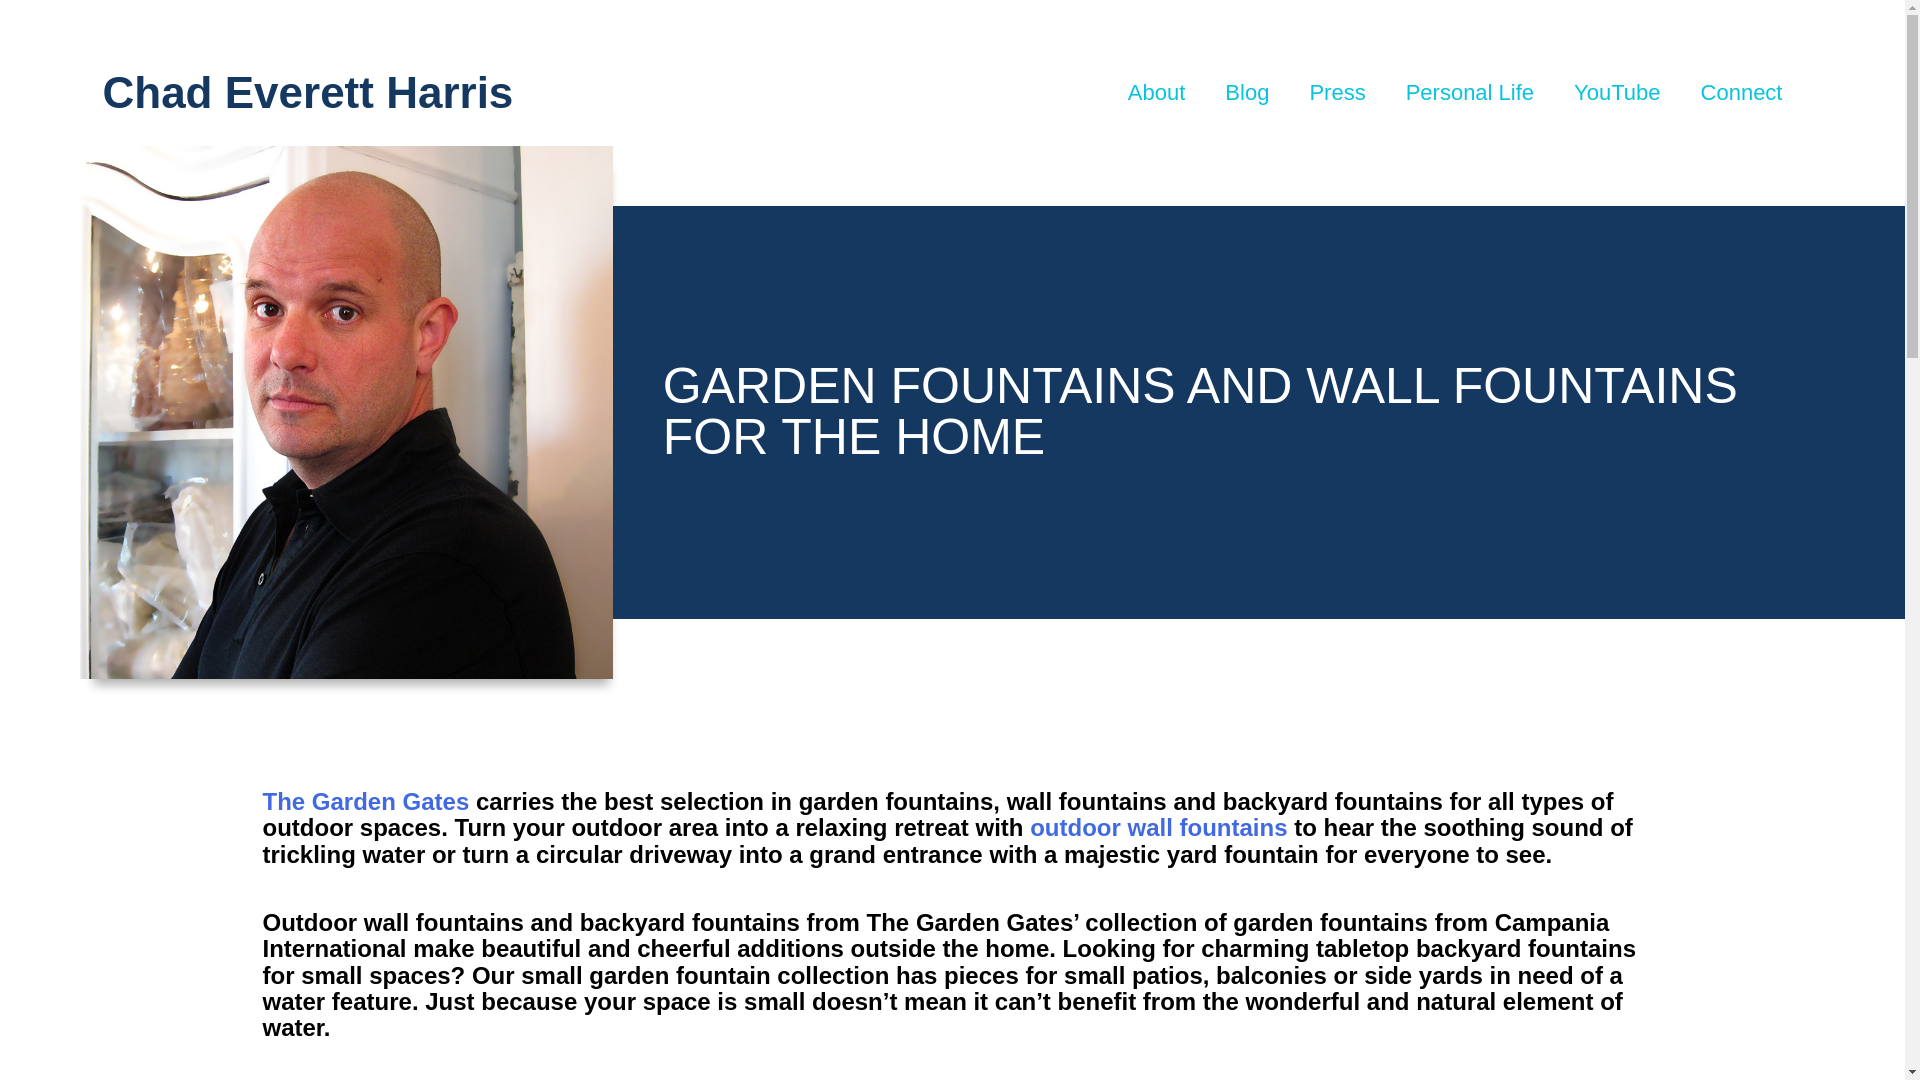 The height and width of the screenshot is (1080, 1920). I want to click on Press, so click(1336, 92).